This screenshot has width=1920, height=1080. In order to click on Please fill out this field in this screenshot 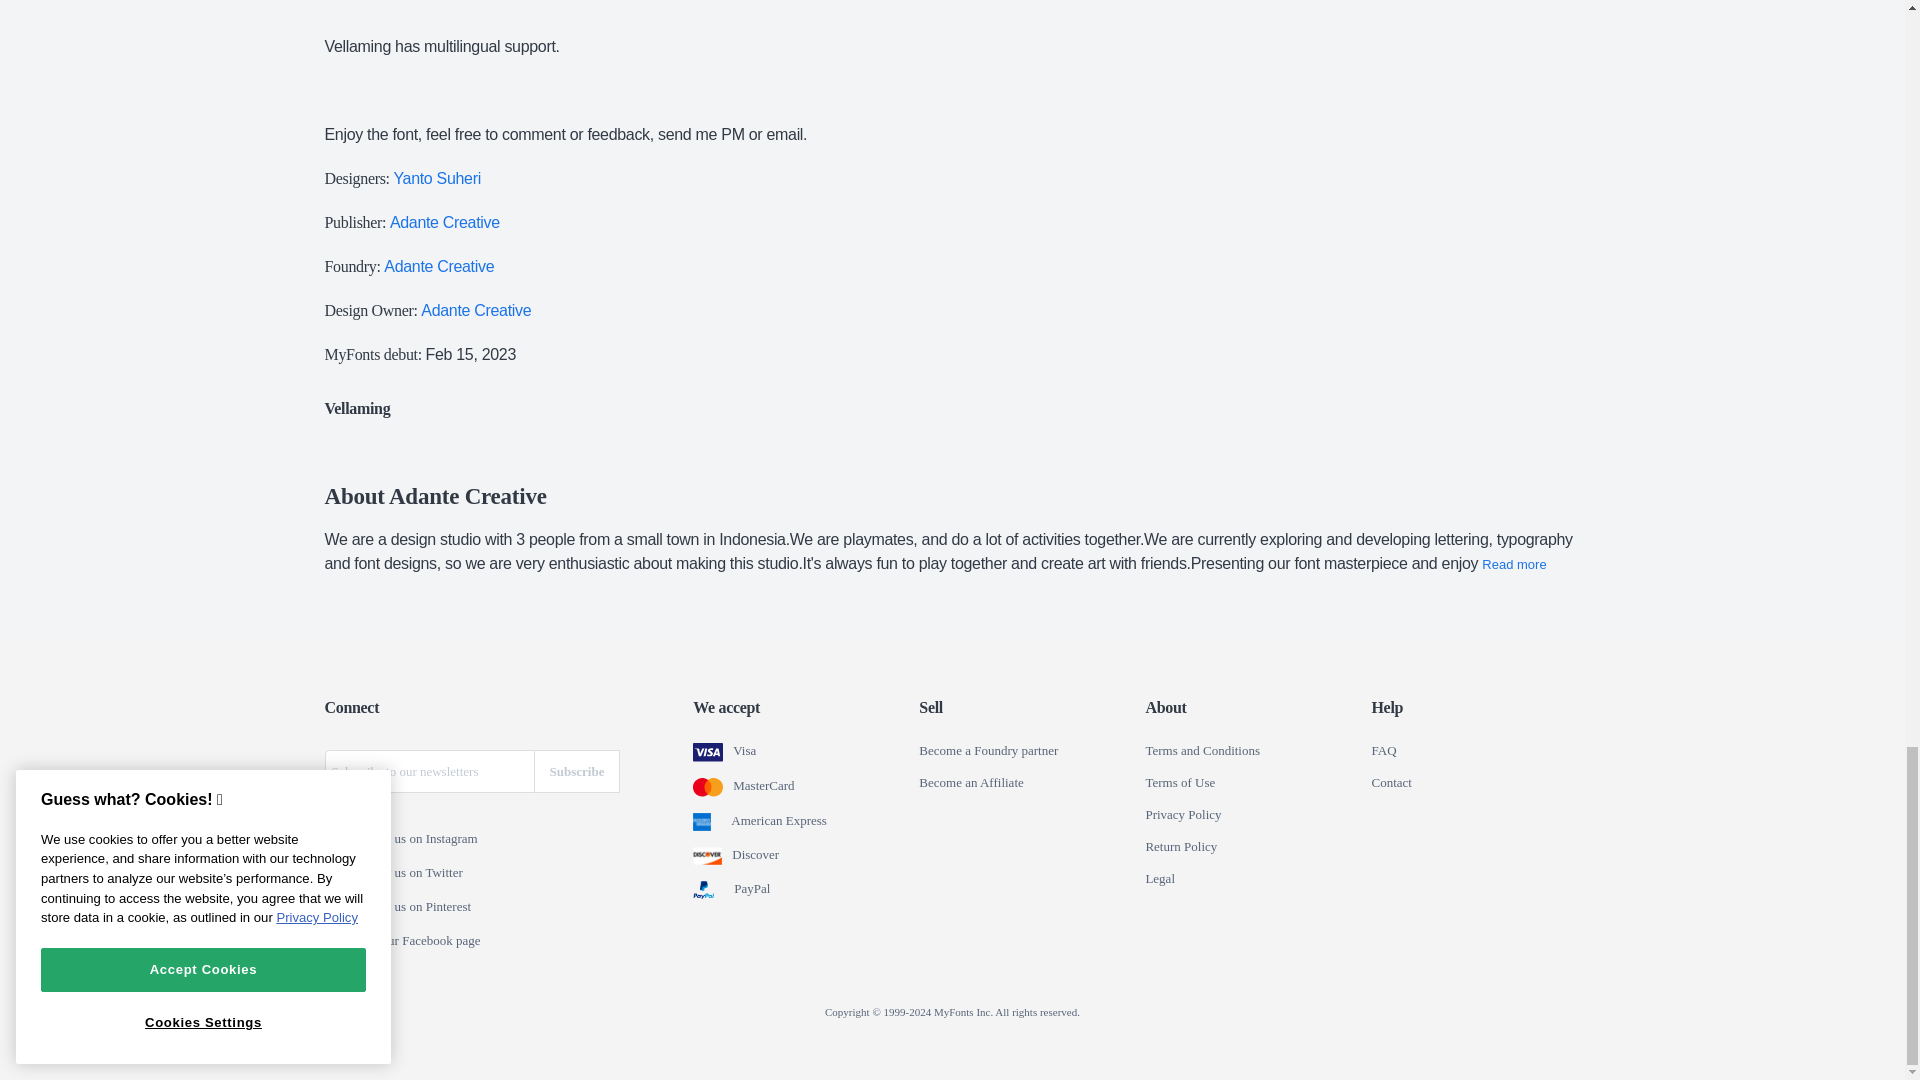, I will do `click(428, 770)`.